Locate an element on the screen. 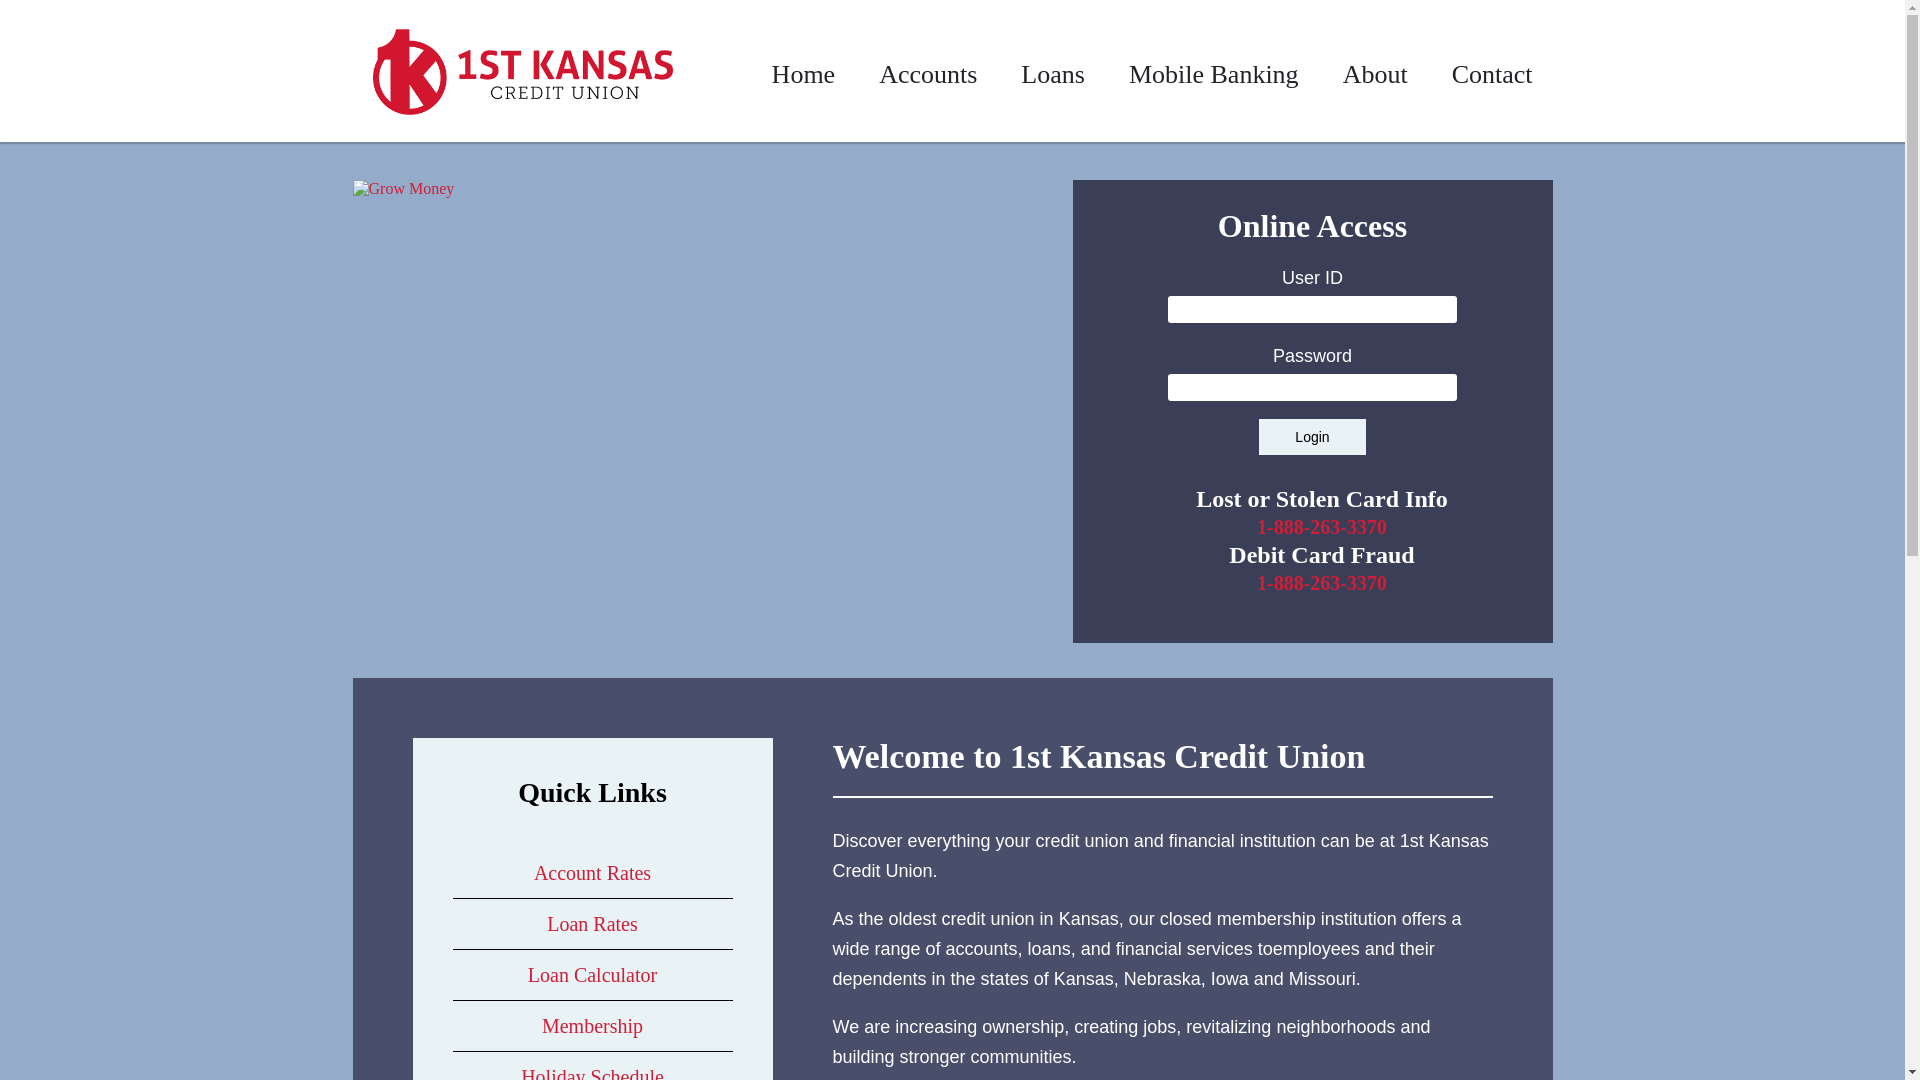 The height and width of the screenshot is (1080, 1920). 1-888-263-3370 is located at coordinates (1322, 583).